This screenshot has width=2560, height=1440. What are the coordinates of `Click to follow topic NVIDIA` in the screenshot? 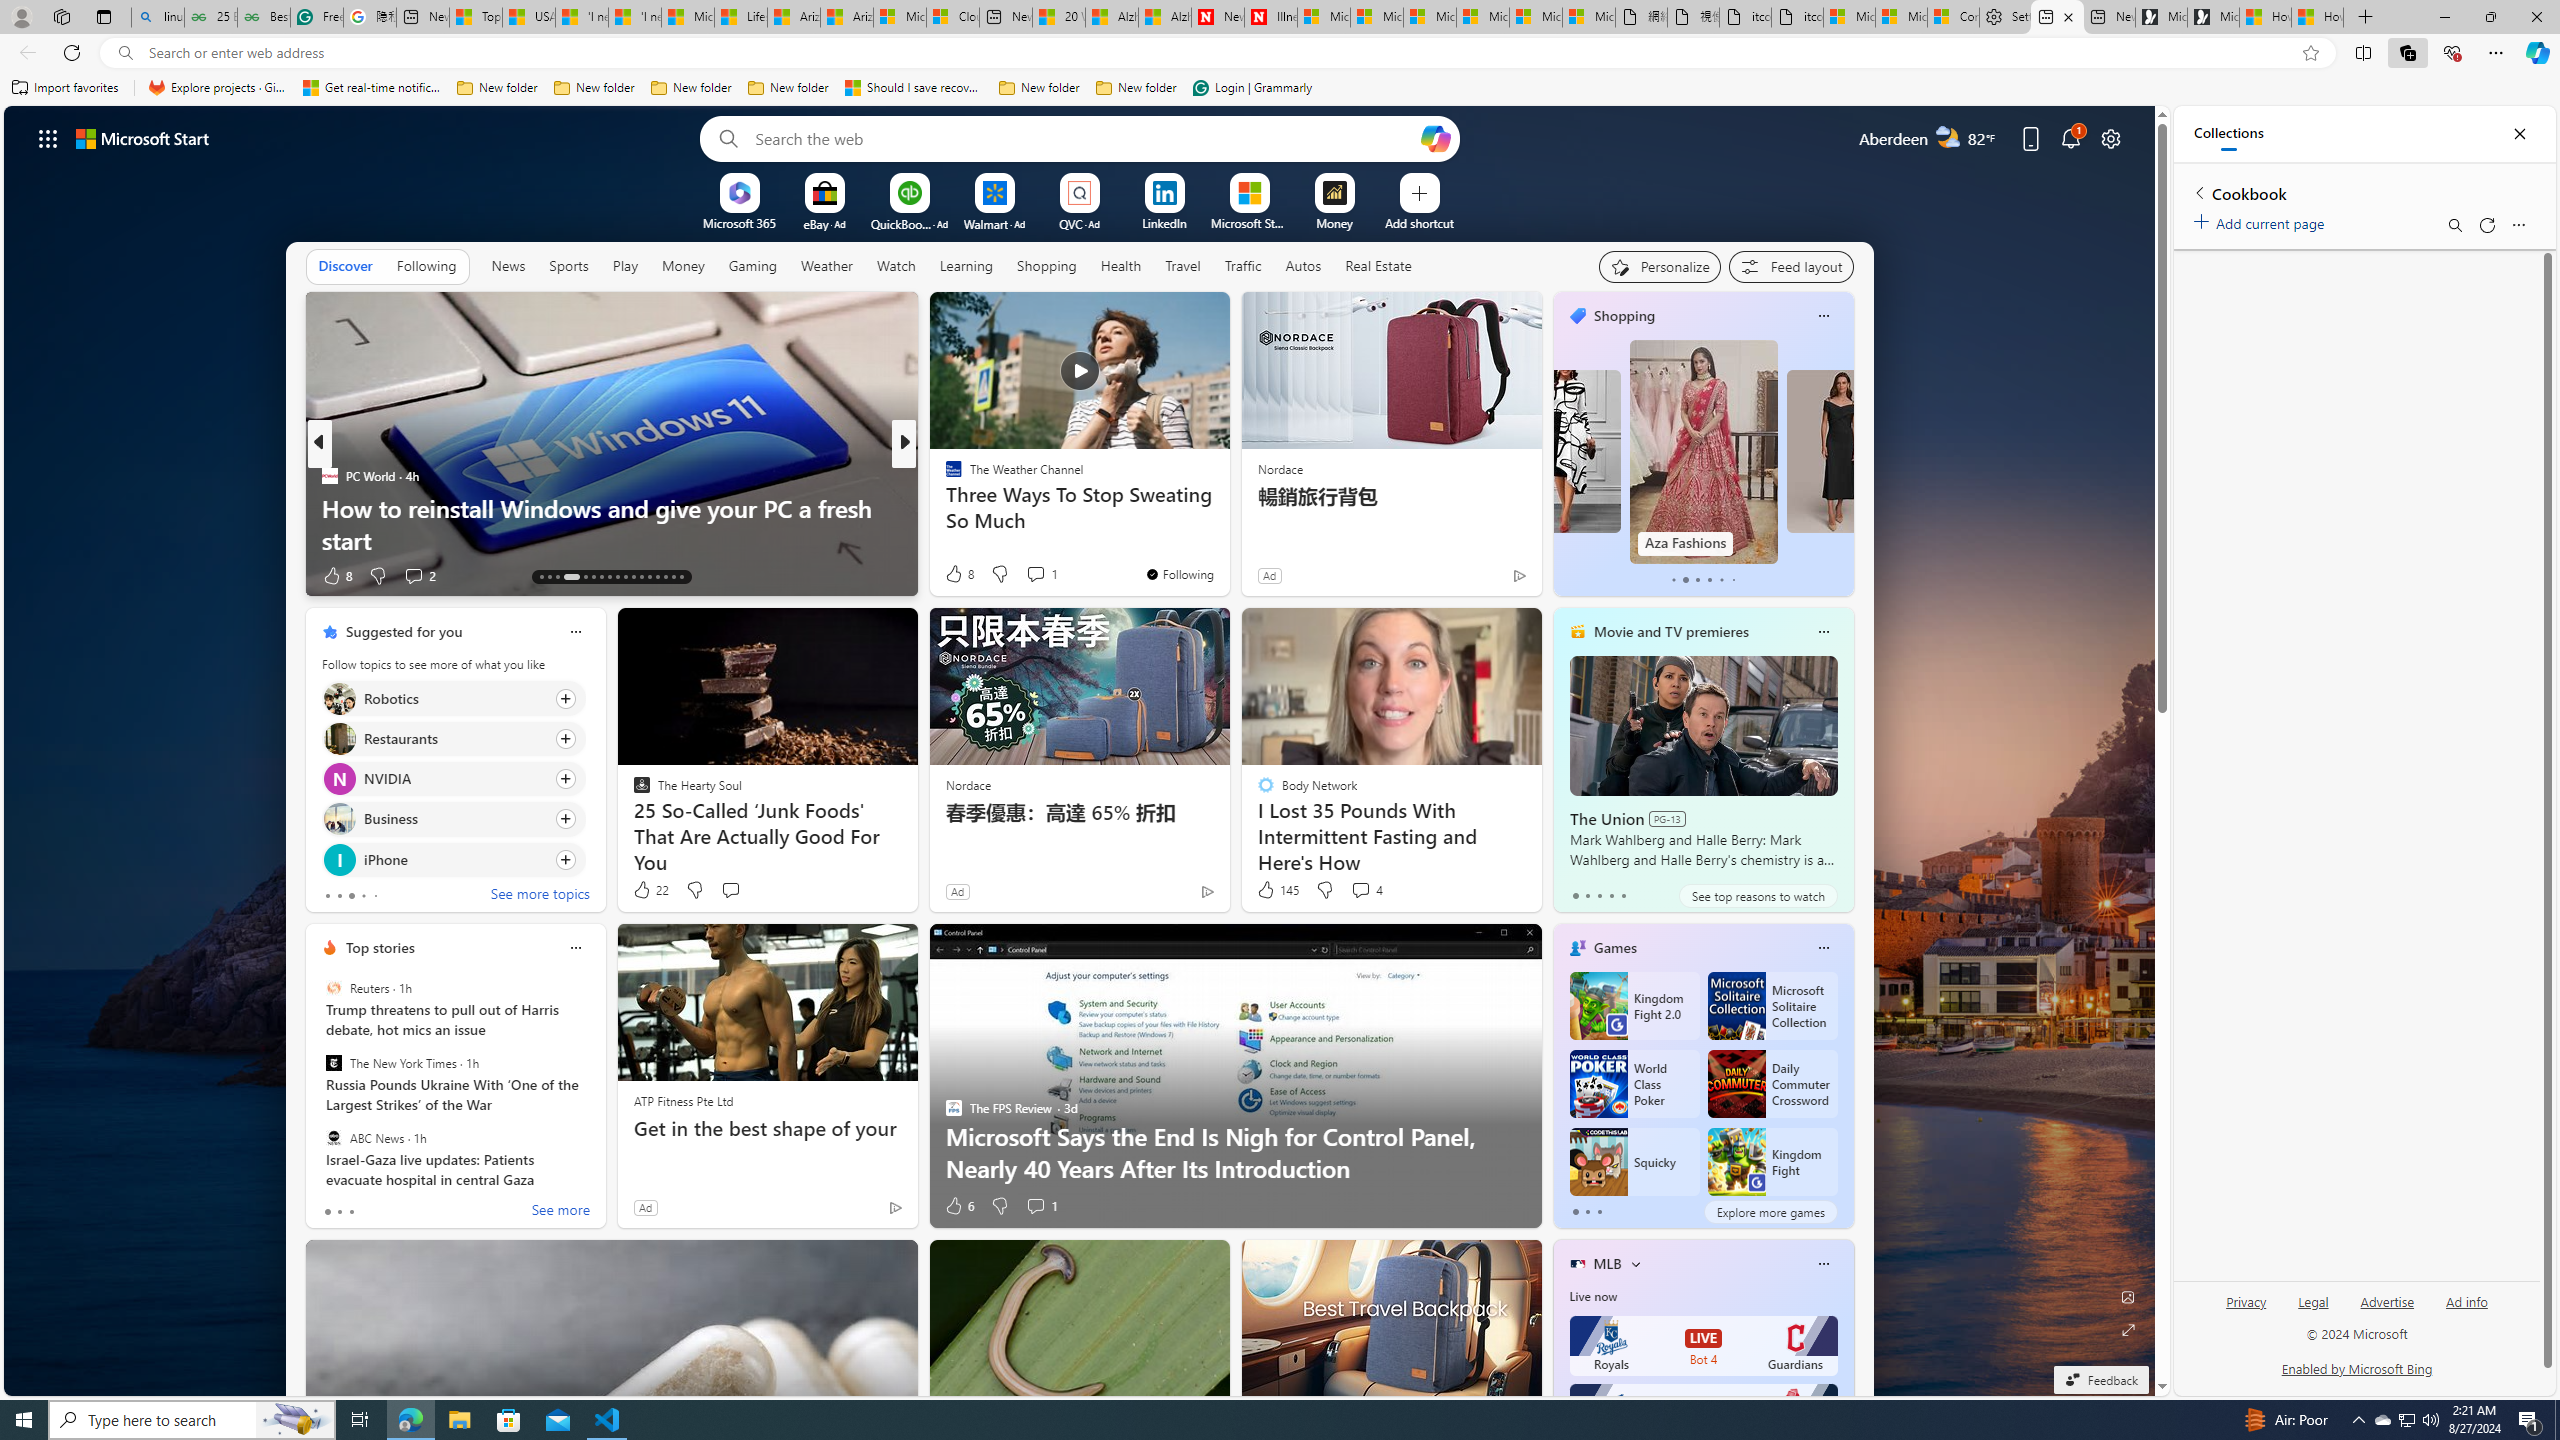 It's located at (453, 778).